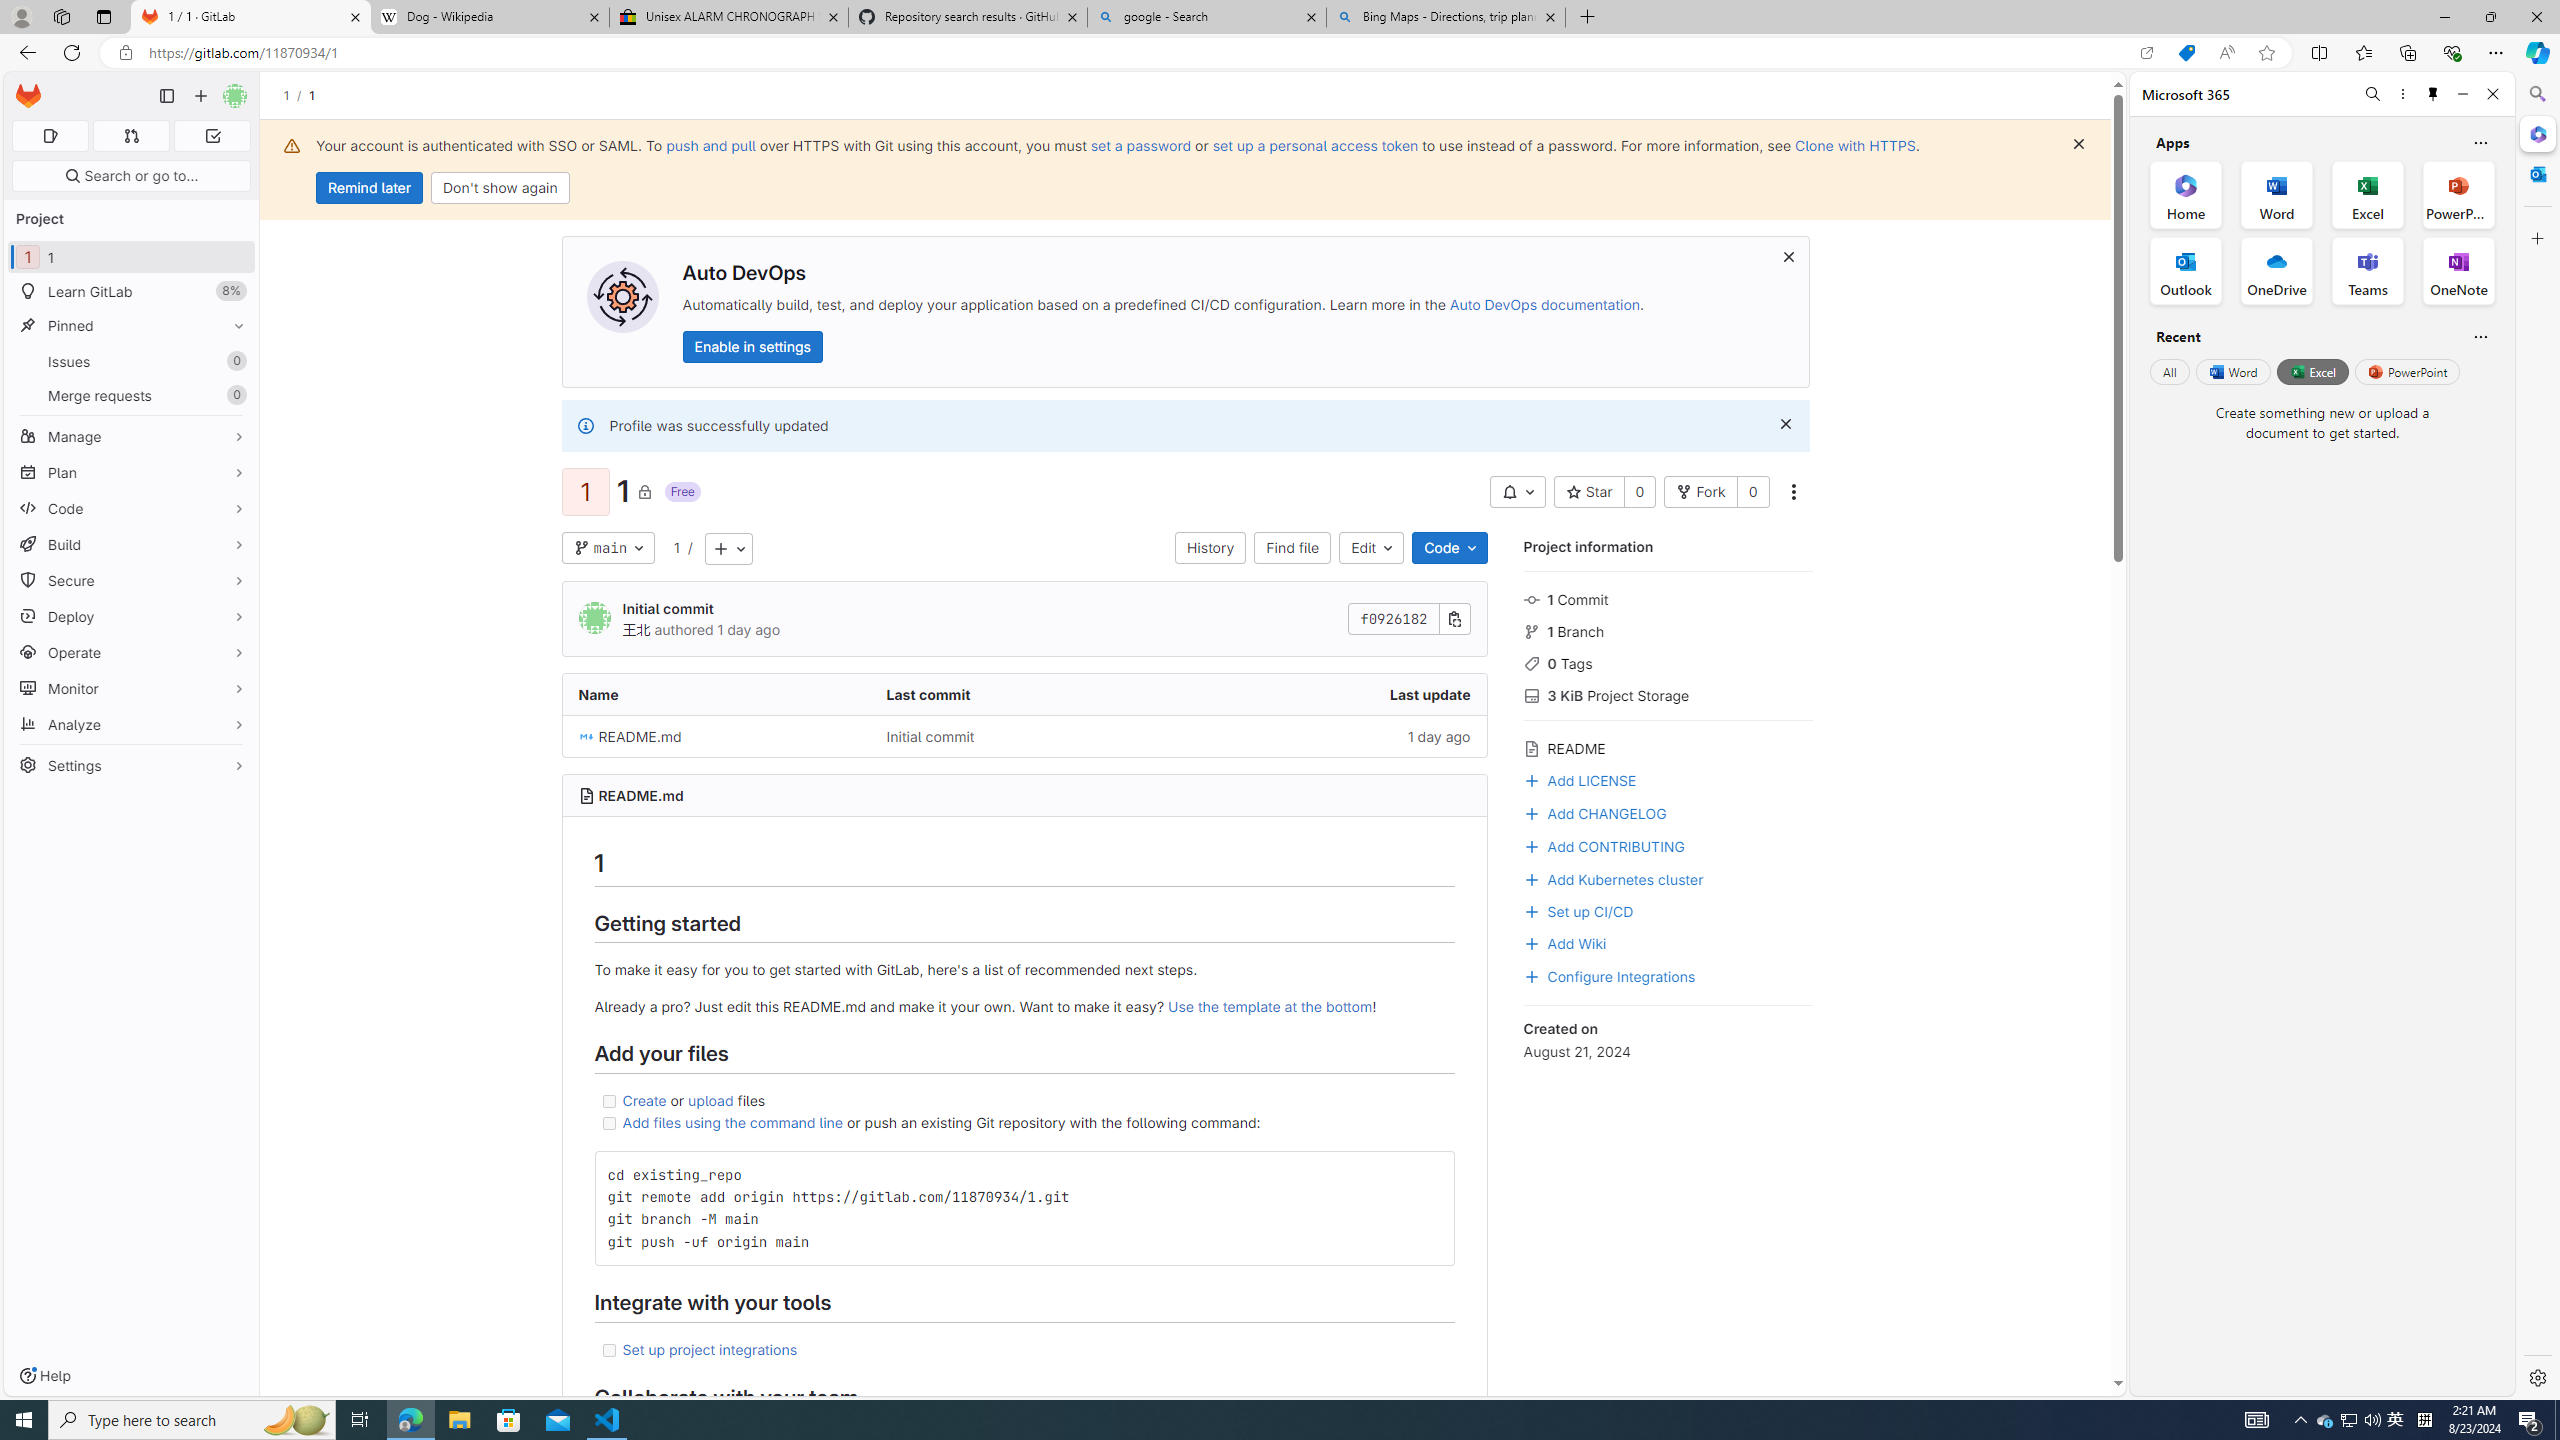 The width and height of the screenshot is (2560, 1440). Describe the element at coordinates (608, 1350) in the screenshot. I see `Class: task-list-item-checkbox` at that location.